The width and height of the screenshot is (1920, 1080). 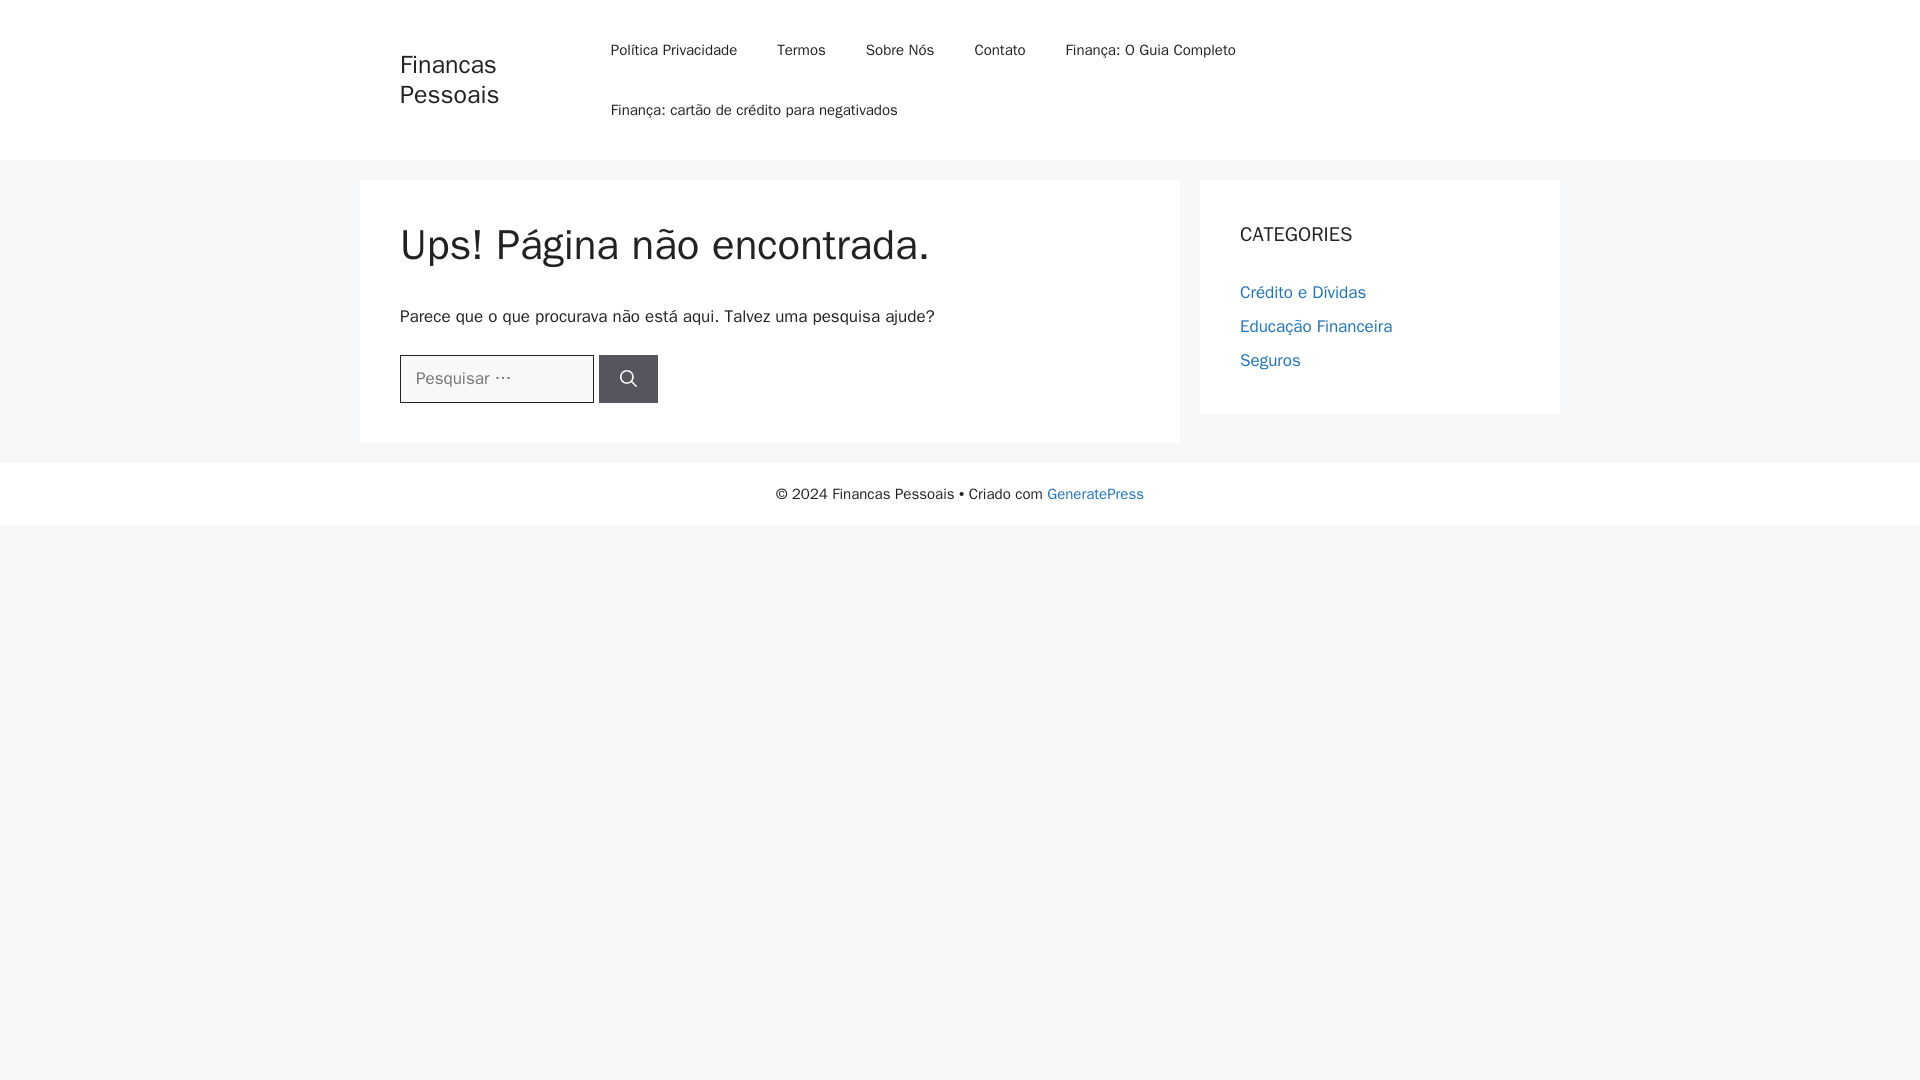 I want to click on GeneratePress, so click(x=1095, y=494).